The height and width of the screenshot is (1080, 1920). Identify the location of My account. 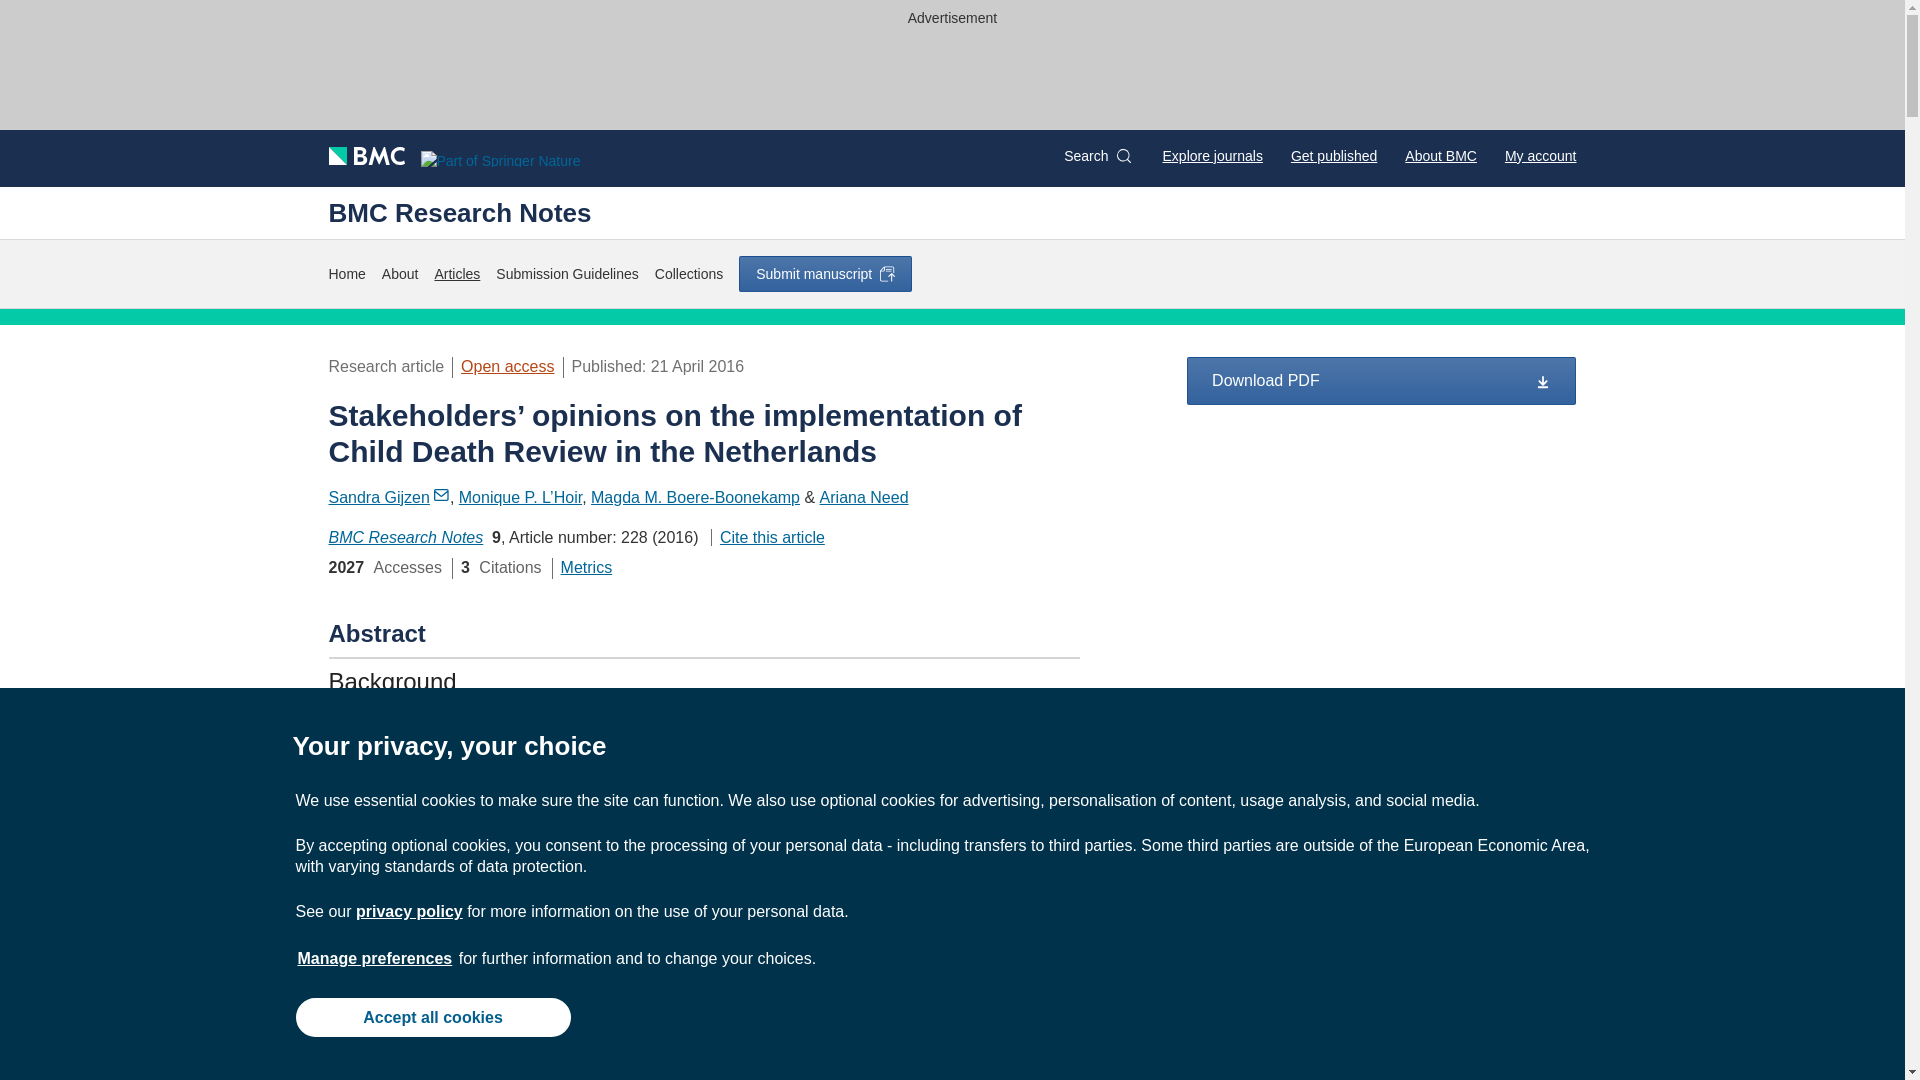
(1540, 156).